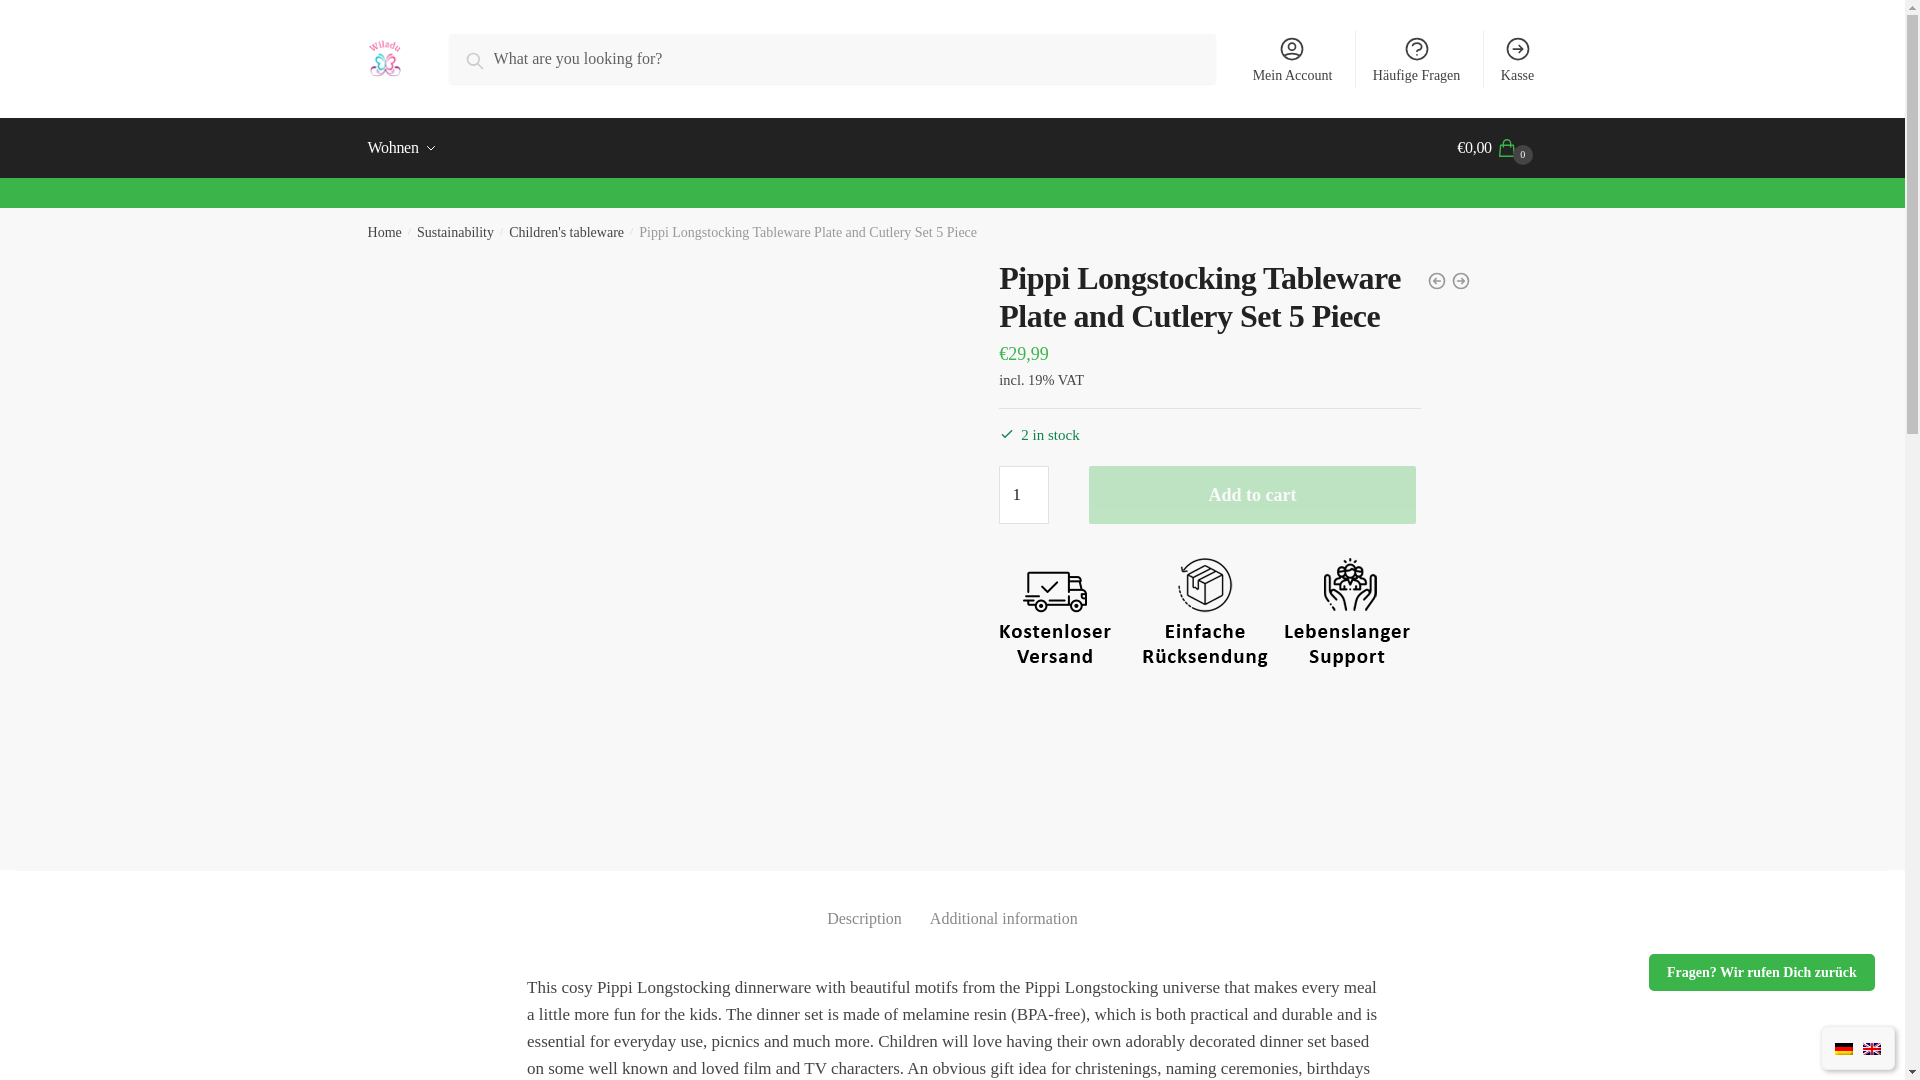  I want to click on Children's tableware, so click(566, 232).